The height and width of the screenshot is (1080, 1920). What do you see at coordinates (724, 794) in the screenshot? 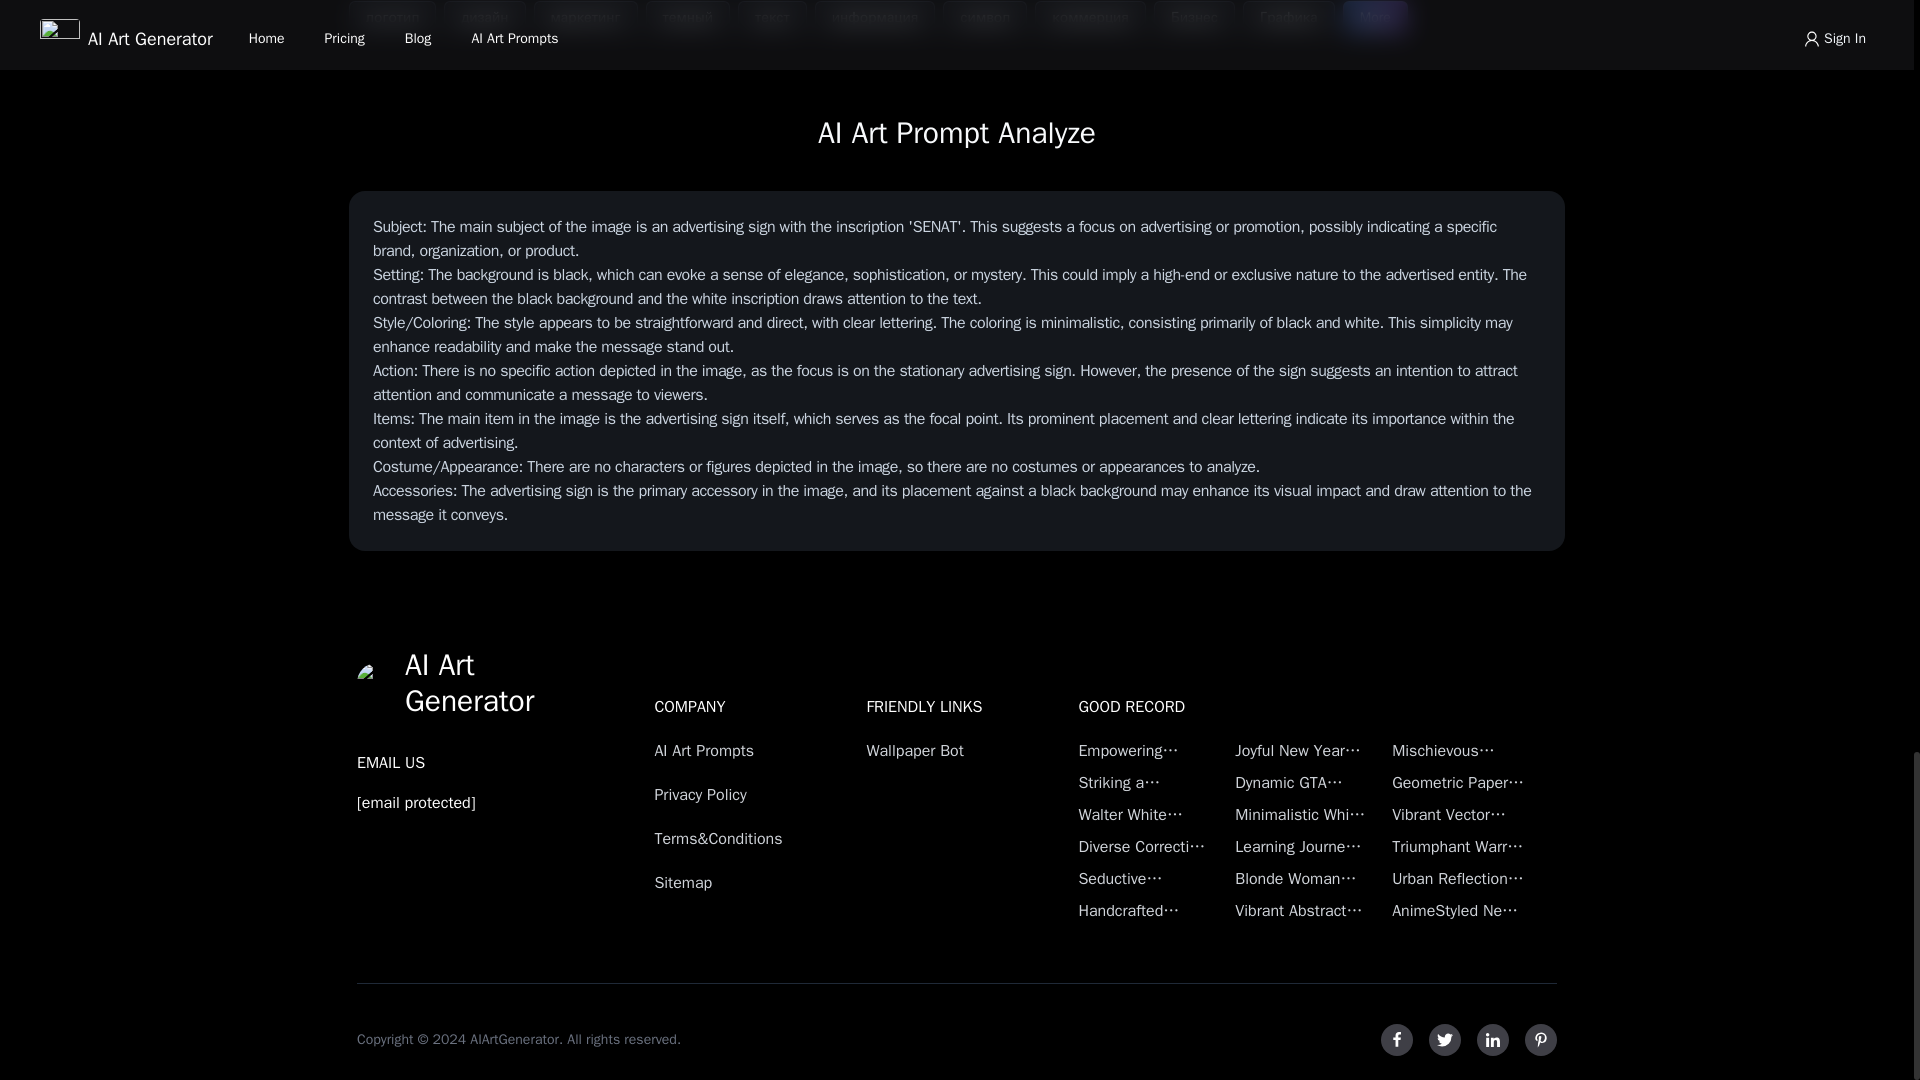
I see `Privacy Policy` at bounding box center [724, 794].